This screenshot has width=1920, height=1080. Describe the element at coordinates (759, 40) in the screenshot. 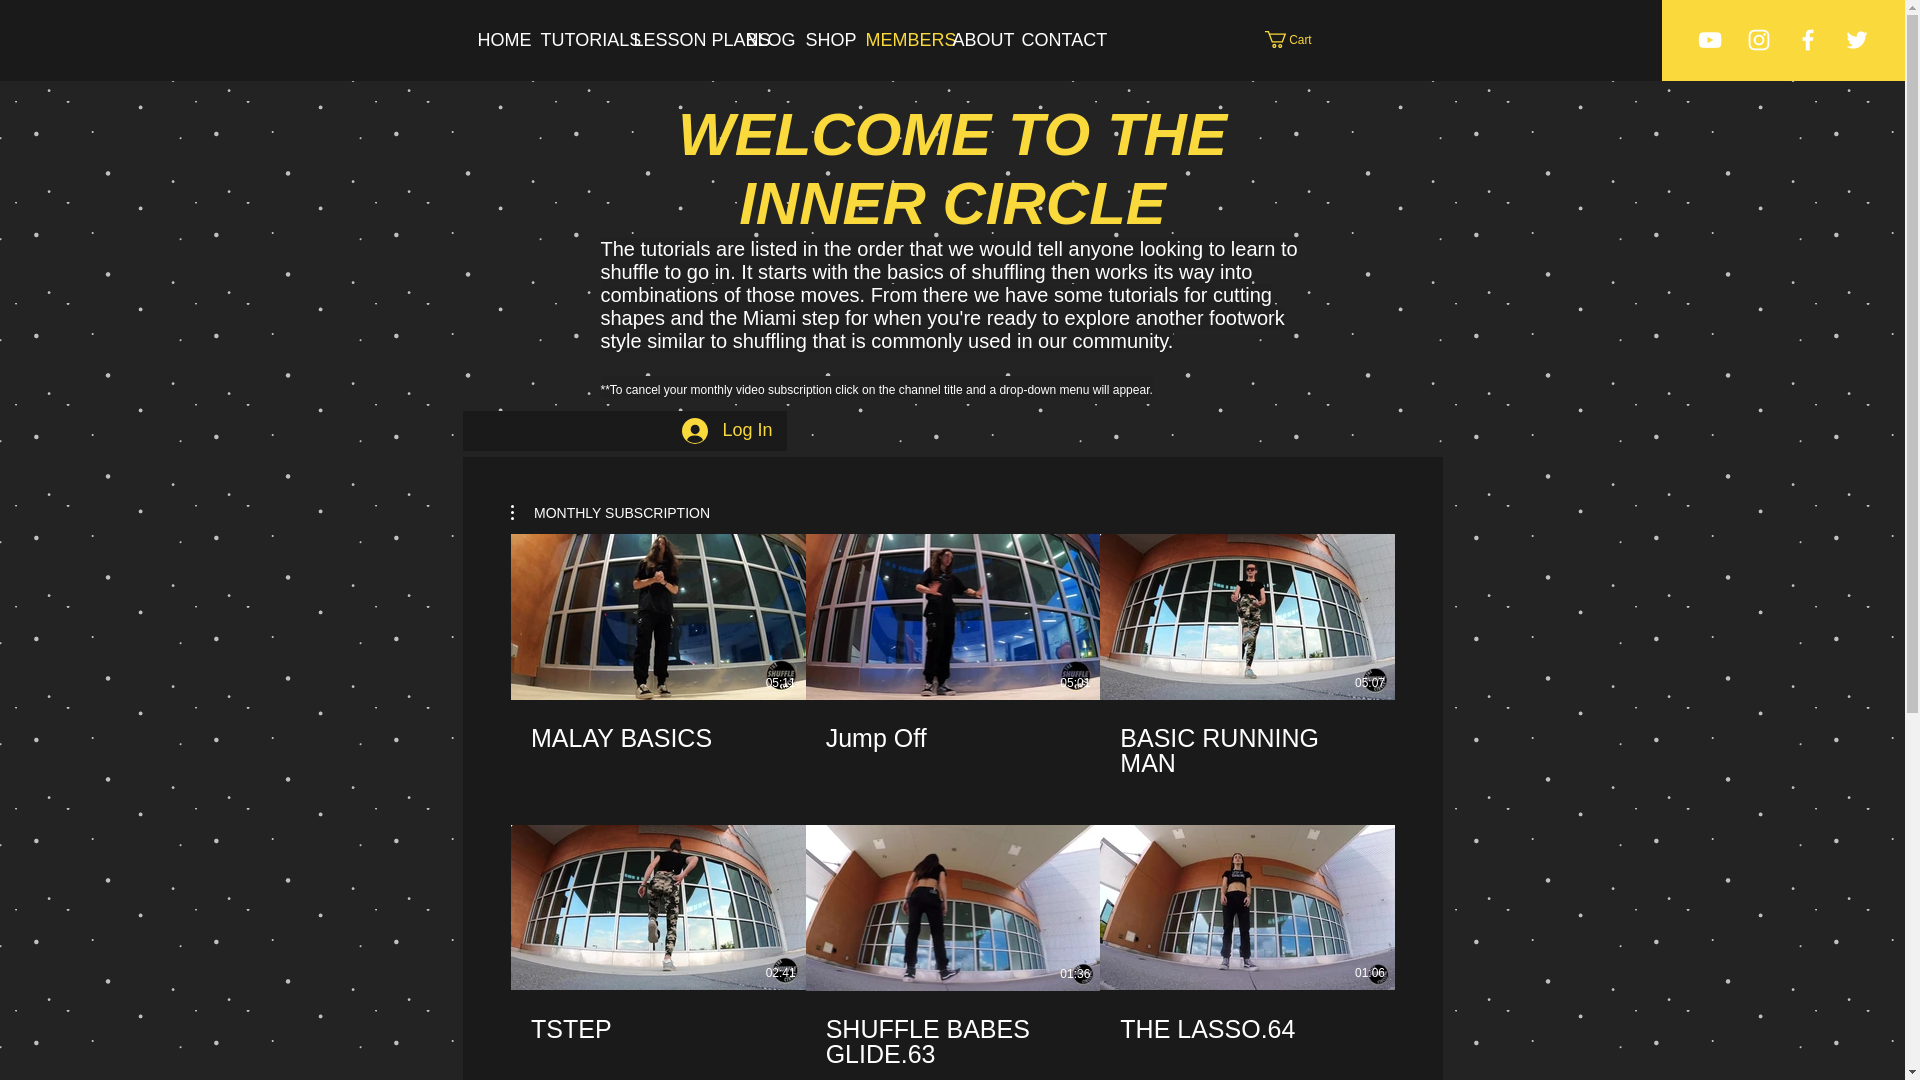

I see `BLOG` at that location.